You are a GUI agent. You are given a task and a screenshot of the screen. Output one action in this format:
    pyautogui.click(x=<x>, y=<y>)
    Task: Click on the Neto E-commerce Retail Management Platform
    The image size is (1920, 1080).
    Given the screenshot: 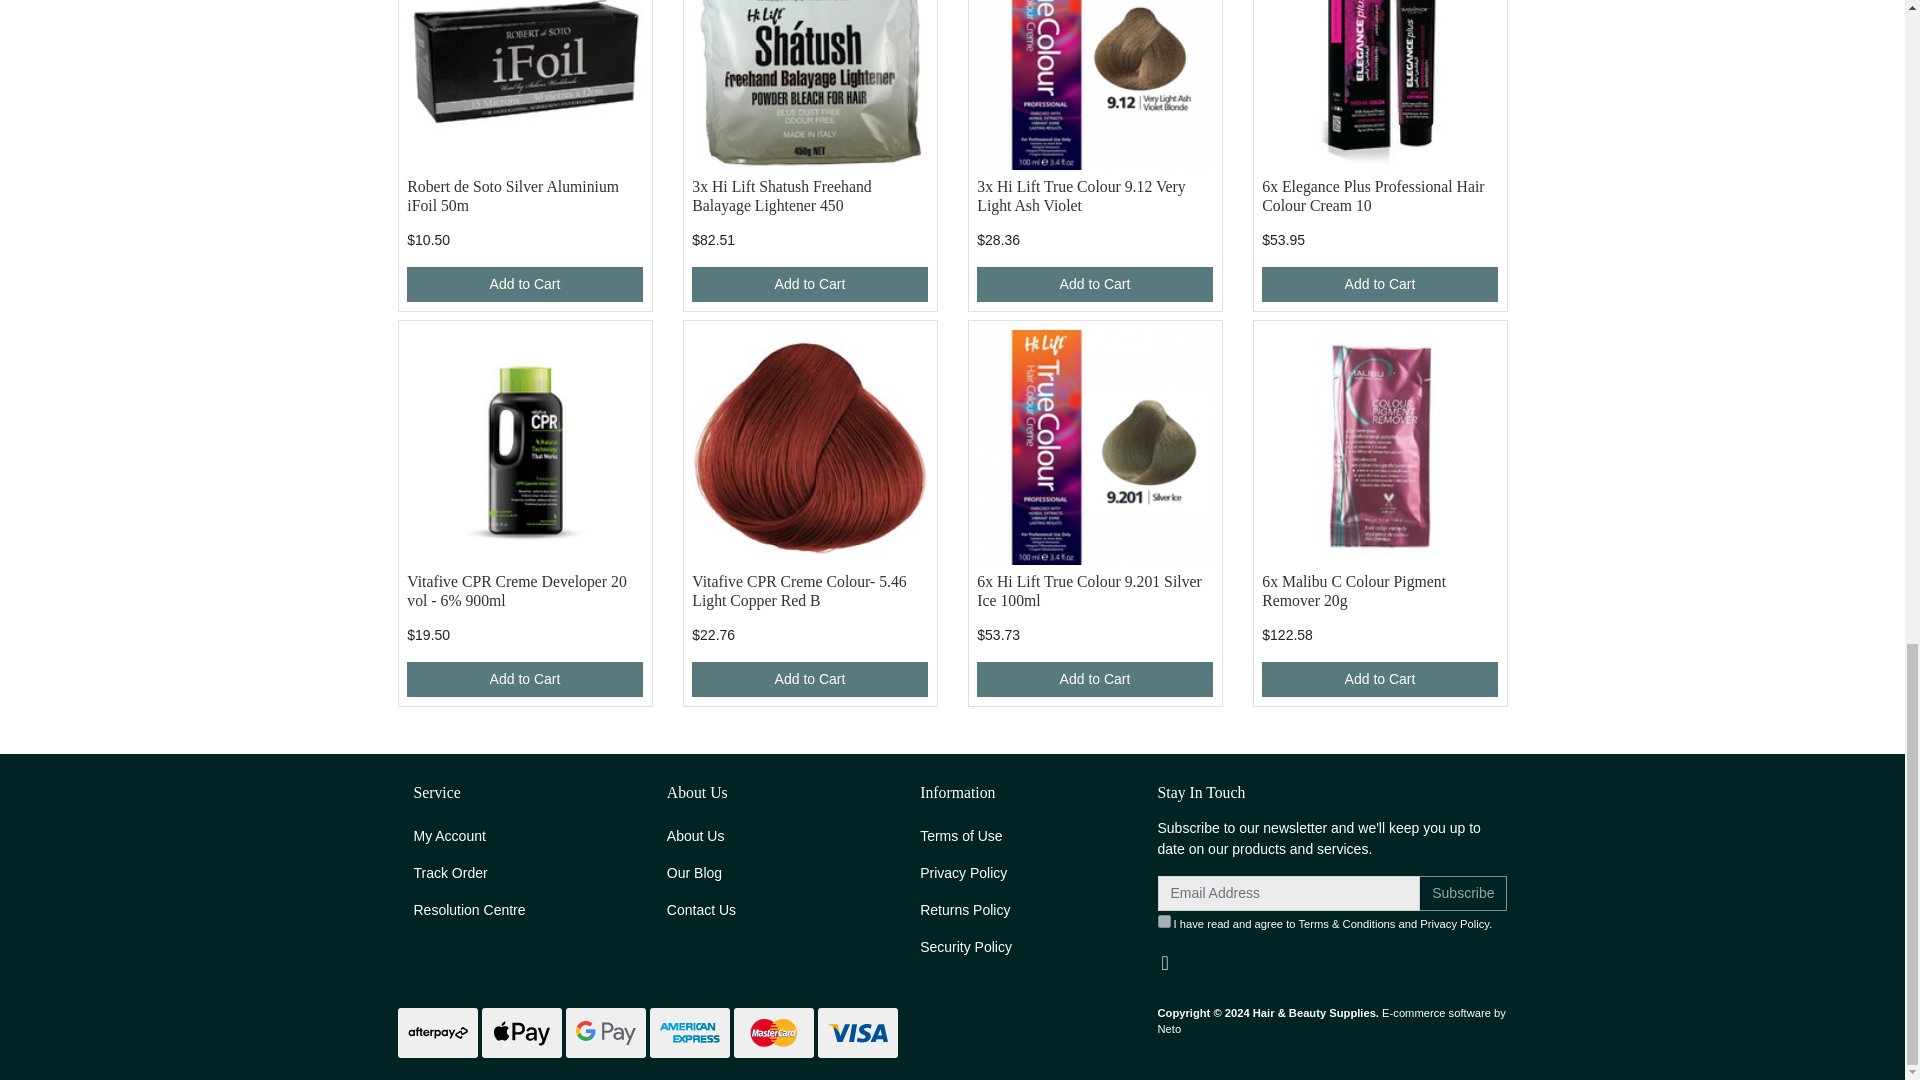 What is the action you would take?
    pyautogui.click(x=1331, y=1020)
    